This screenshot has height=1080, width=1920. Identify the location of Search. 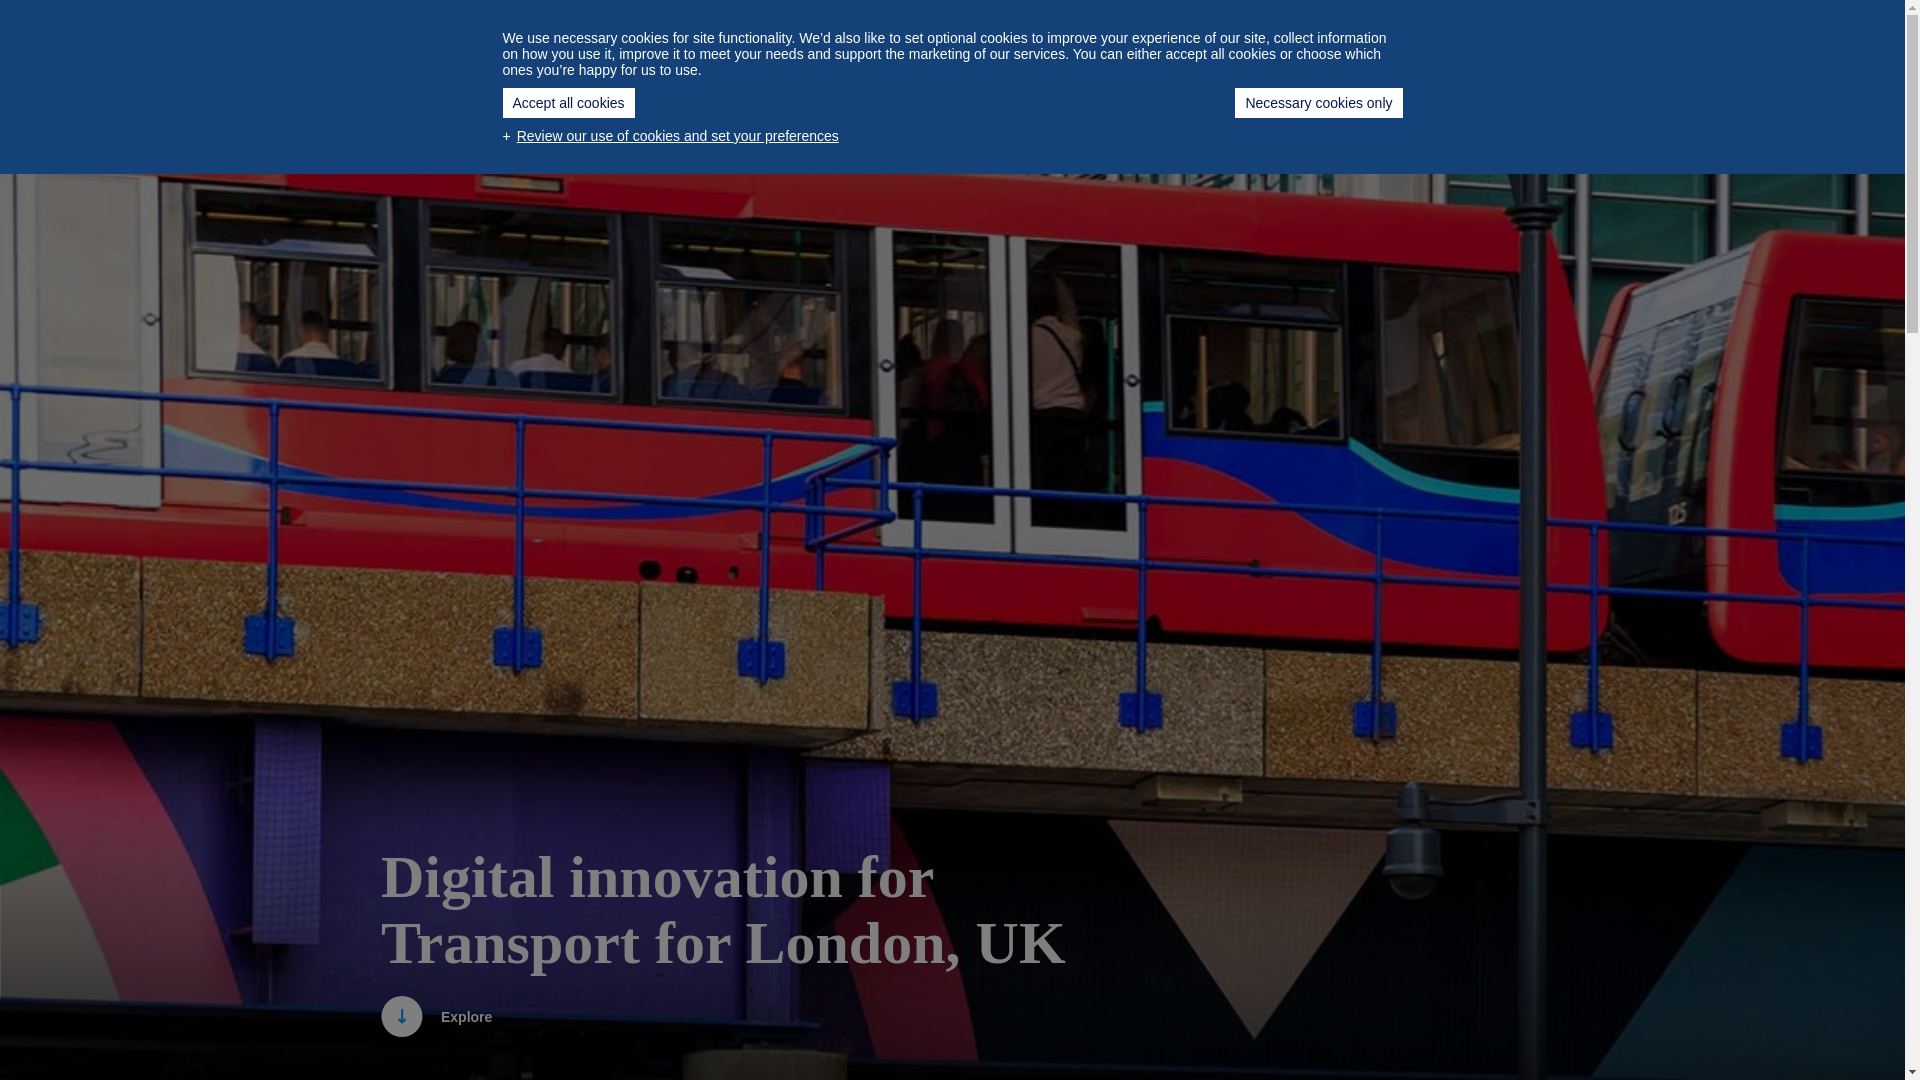
(1530, 32).